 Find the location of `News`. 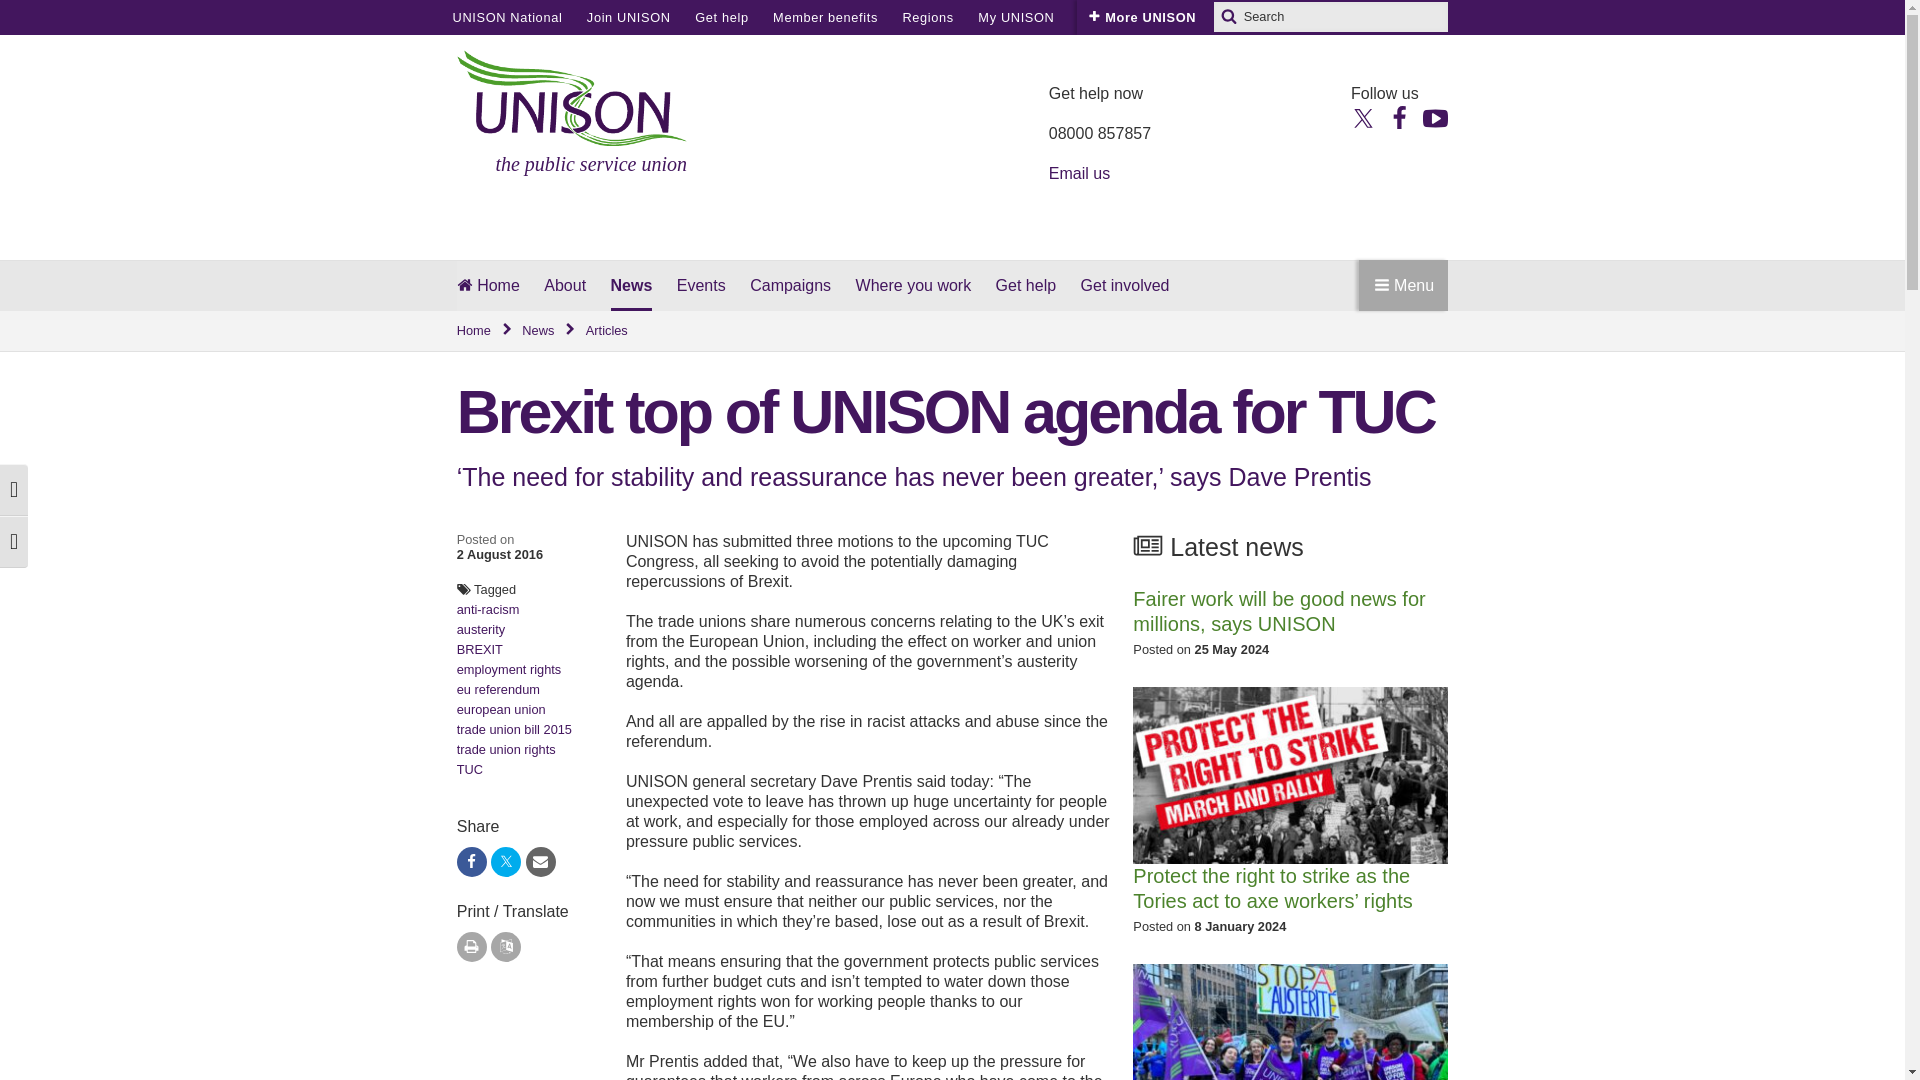

News is located at coordinates (550, 331).